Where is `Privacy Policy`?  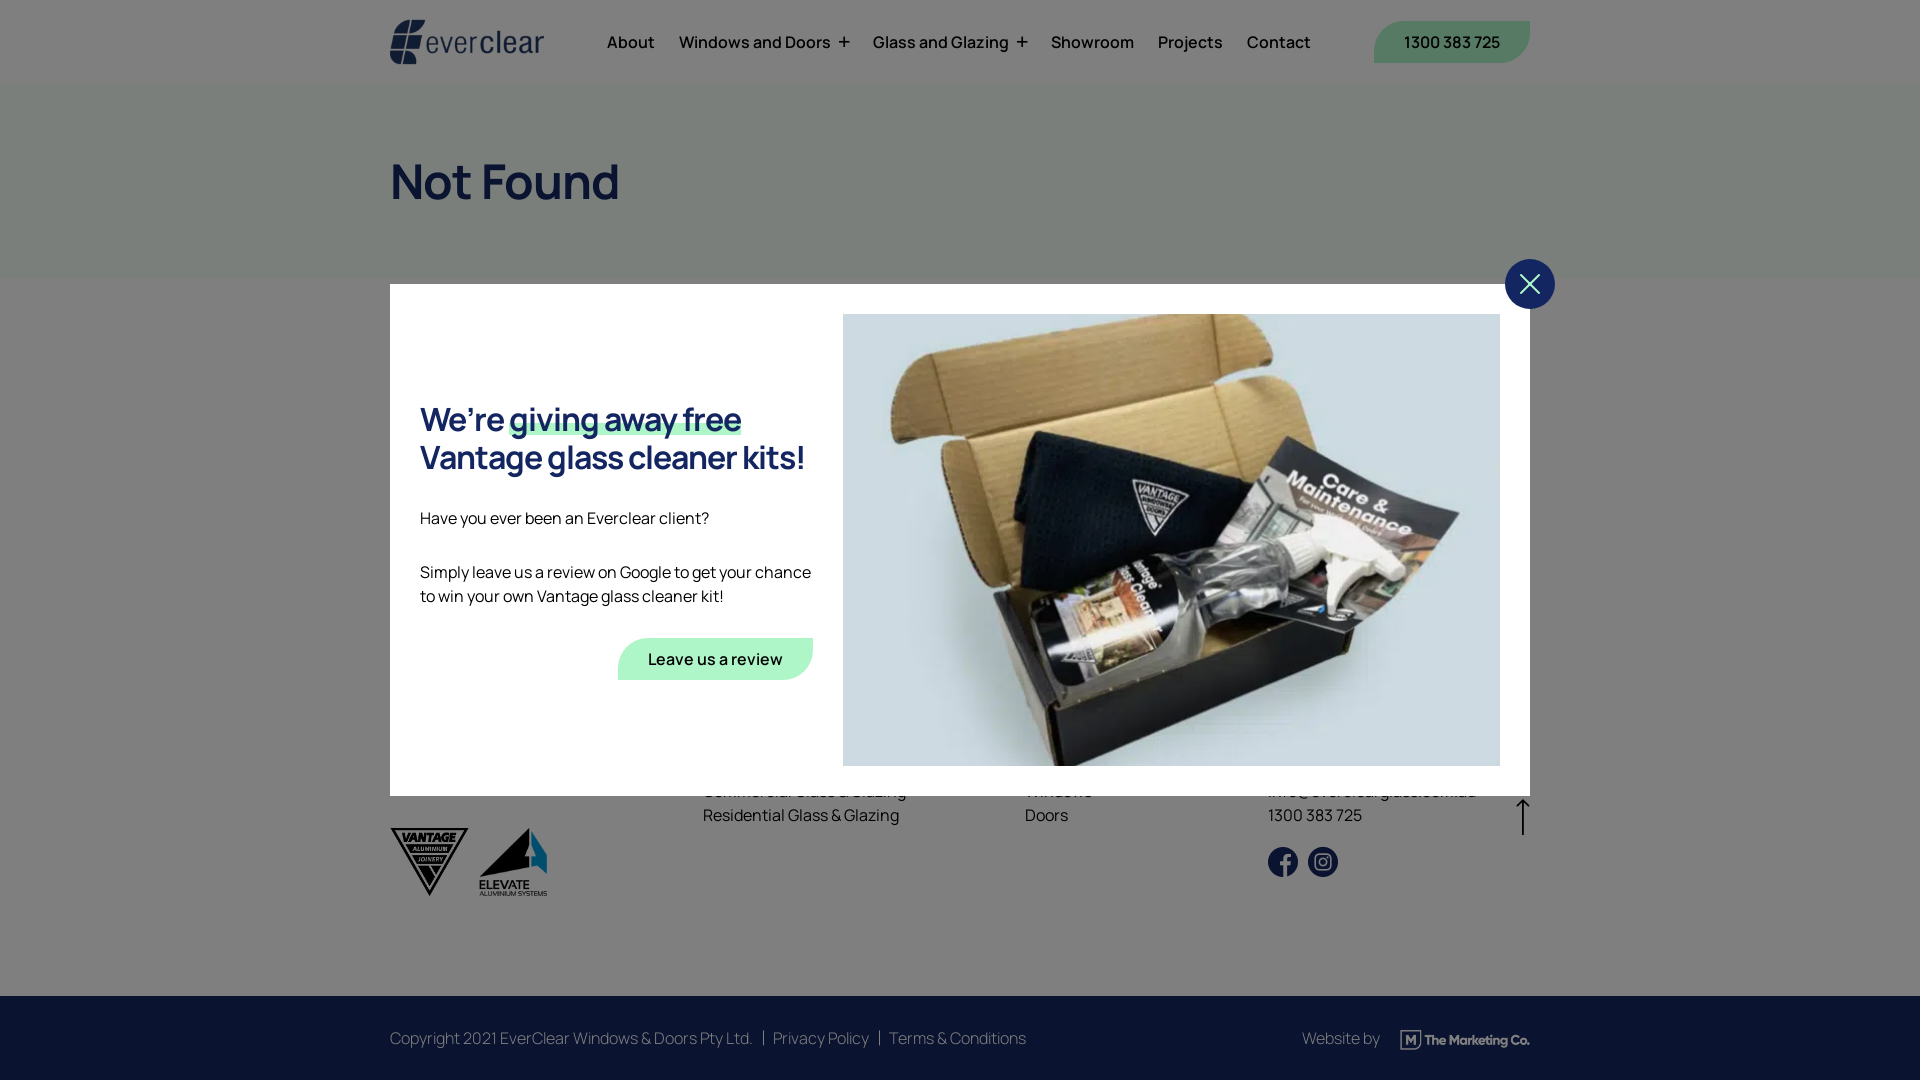
Privacy Policy is located at coordinates (821, 1038).